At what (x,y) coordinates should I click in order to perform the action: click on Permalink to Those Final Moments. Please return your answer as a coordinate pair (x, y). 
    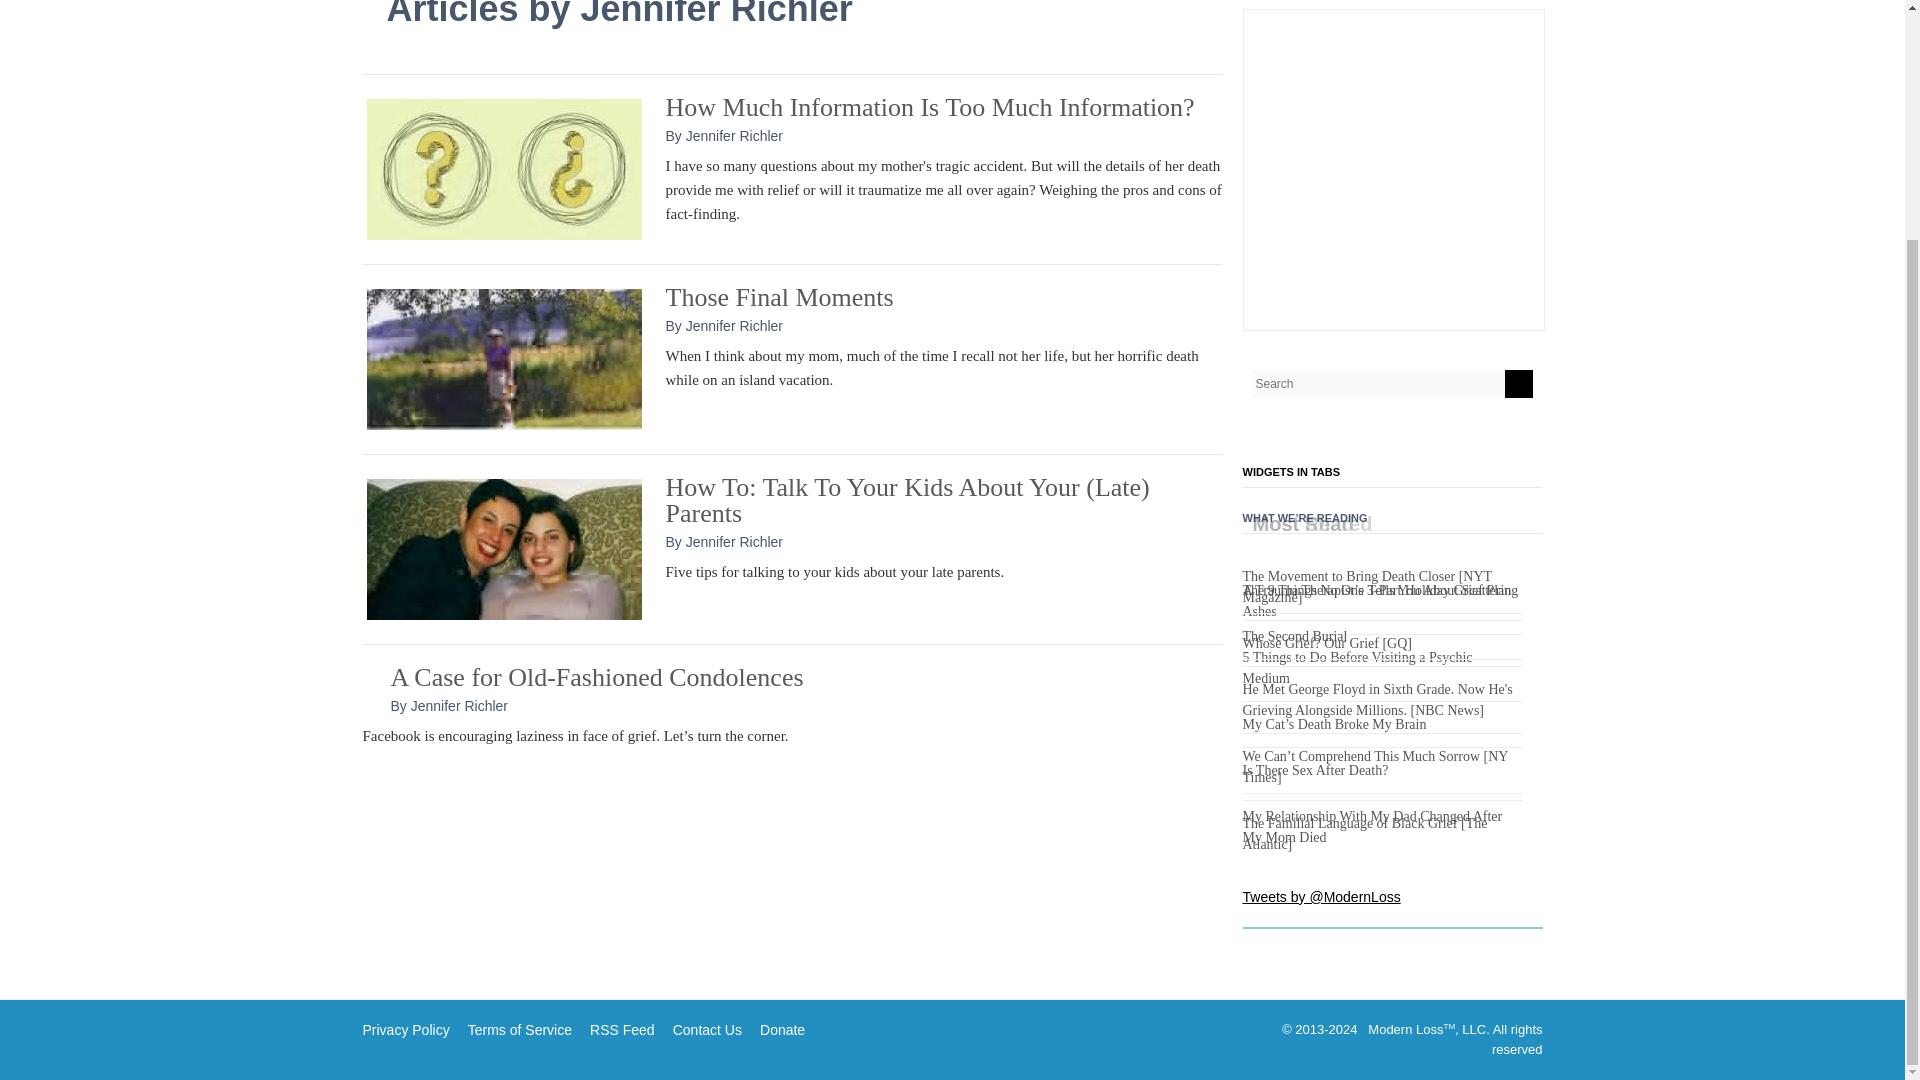
    Looking at the image, I should click on (780, 297).